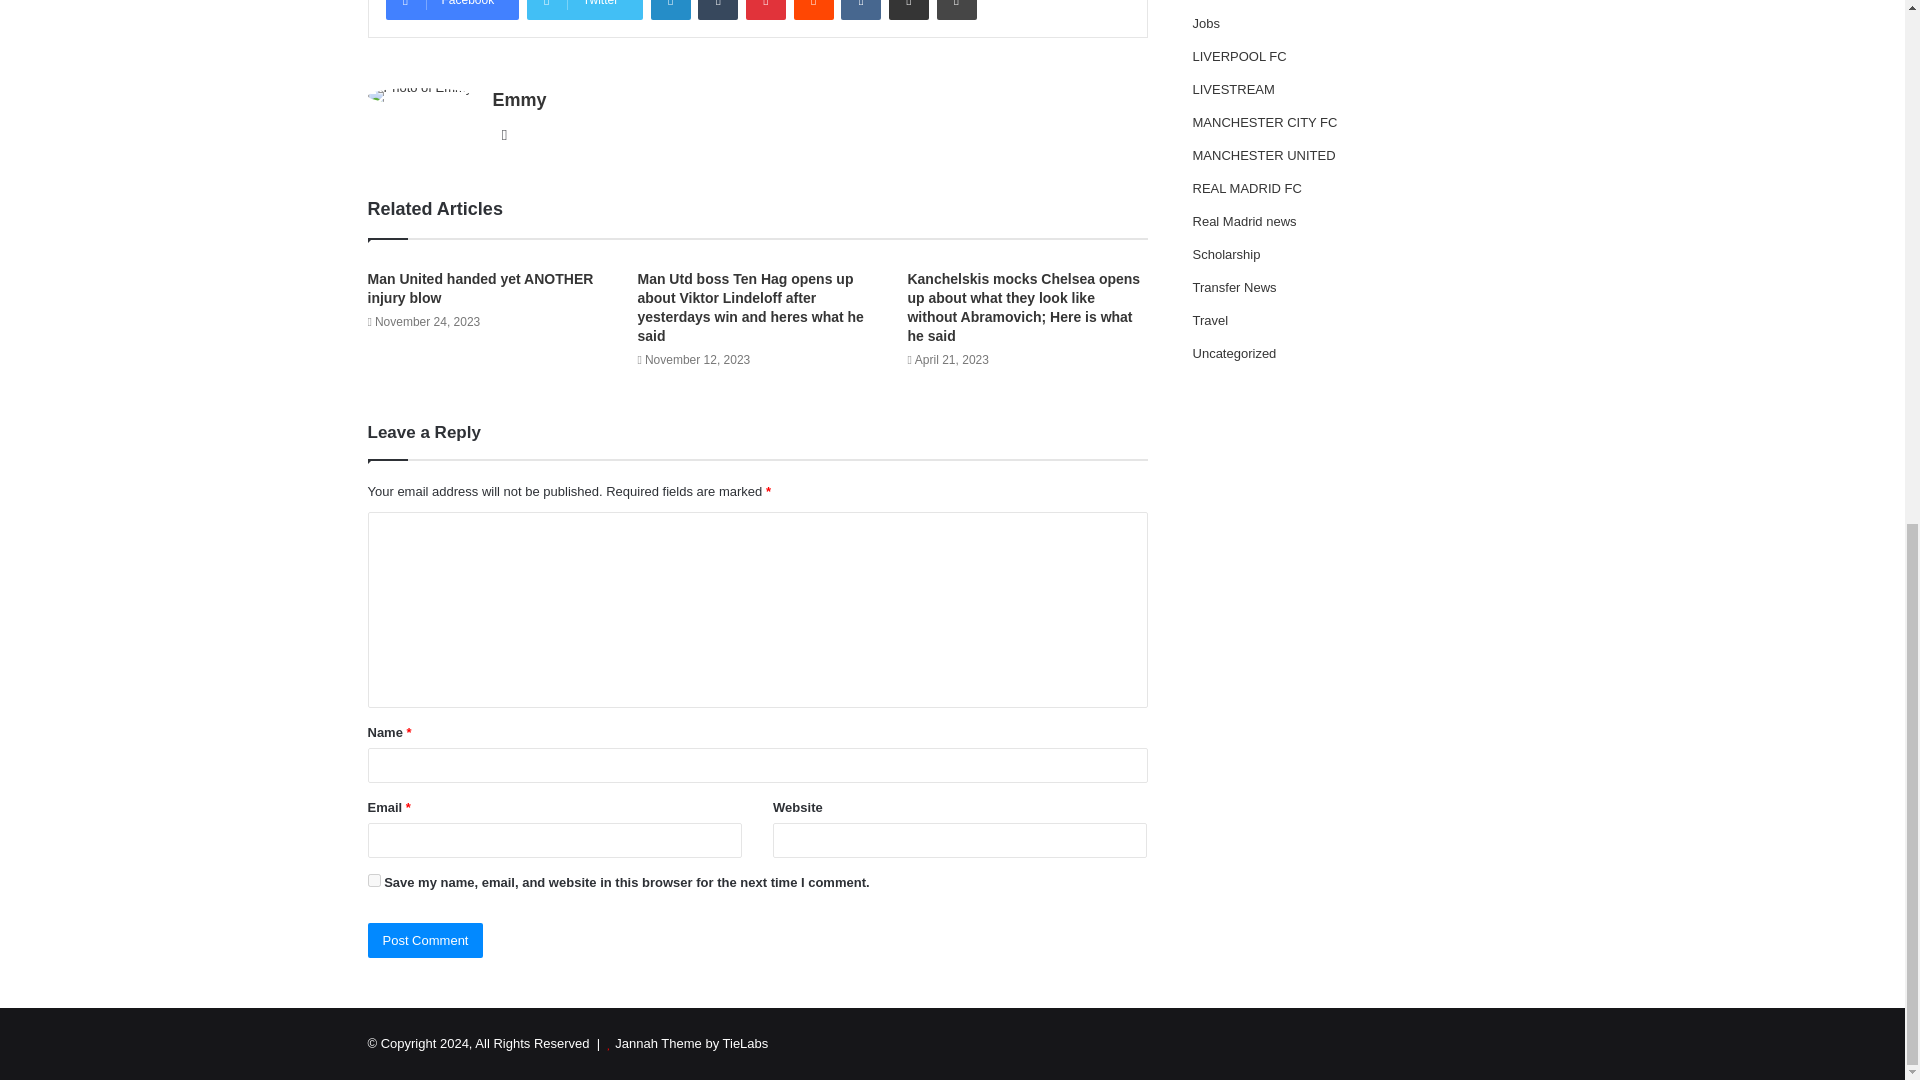  What do you see at coordinates (718, 10) in the screenshot?
I see `Tumblr` at bounding box center [718, 10].